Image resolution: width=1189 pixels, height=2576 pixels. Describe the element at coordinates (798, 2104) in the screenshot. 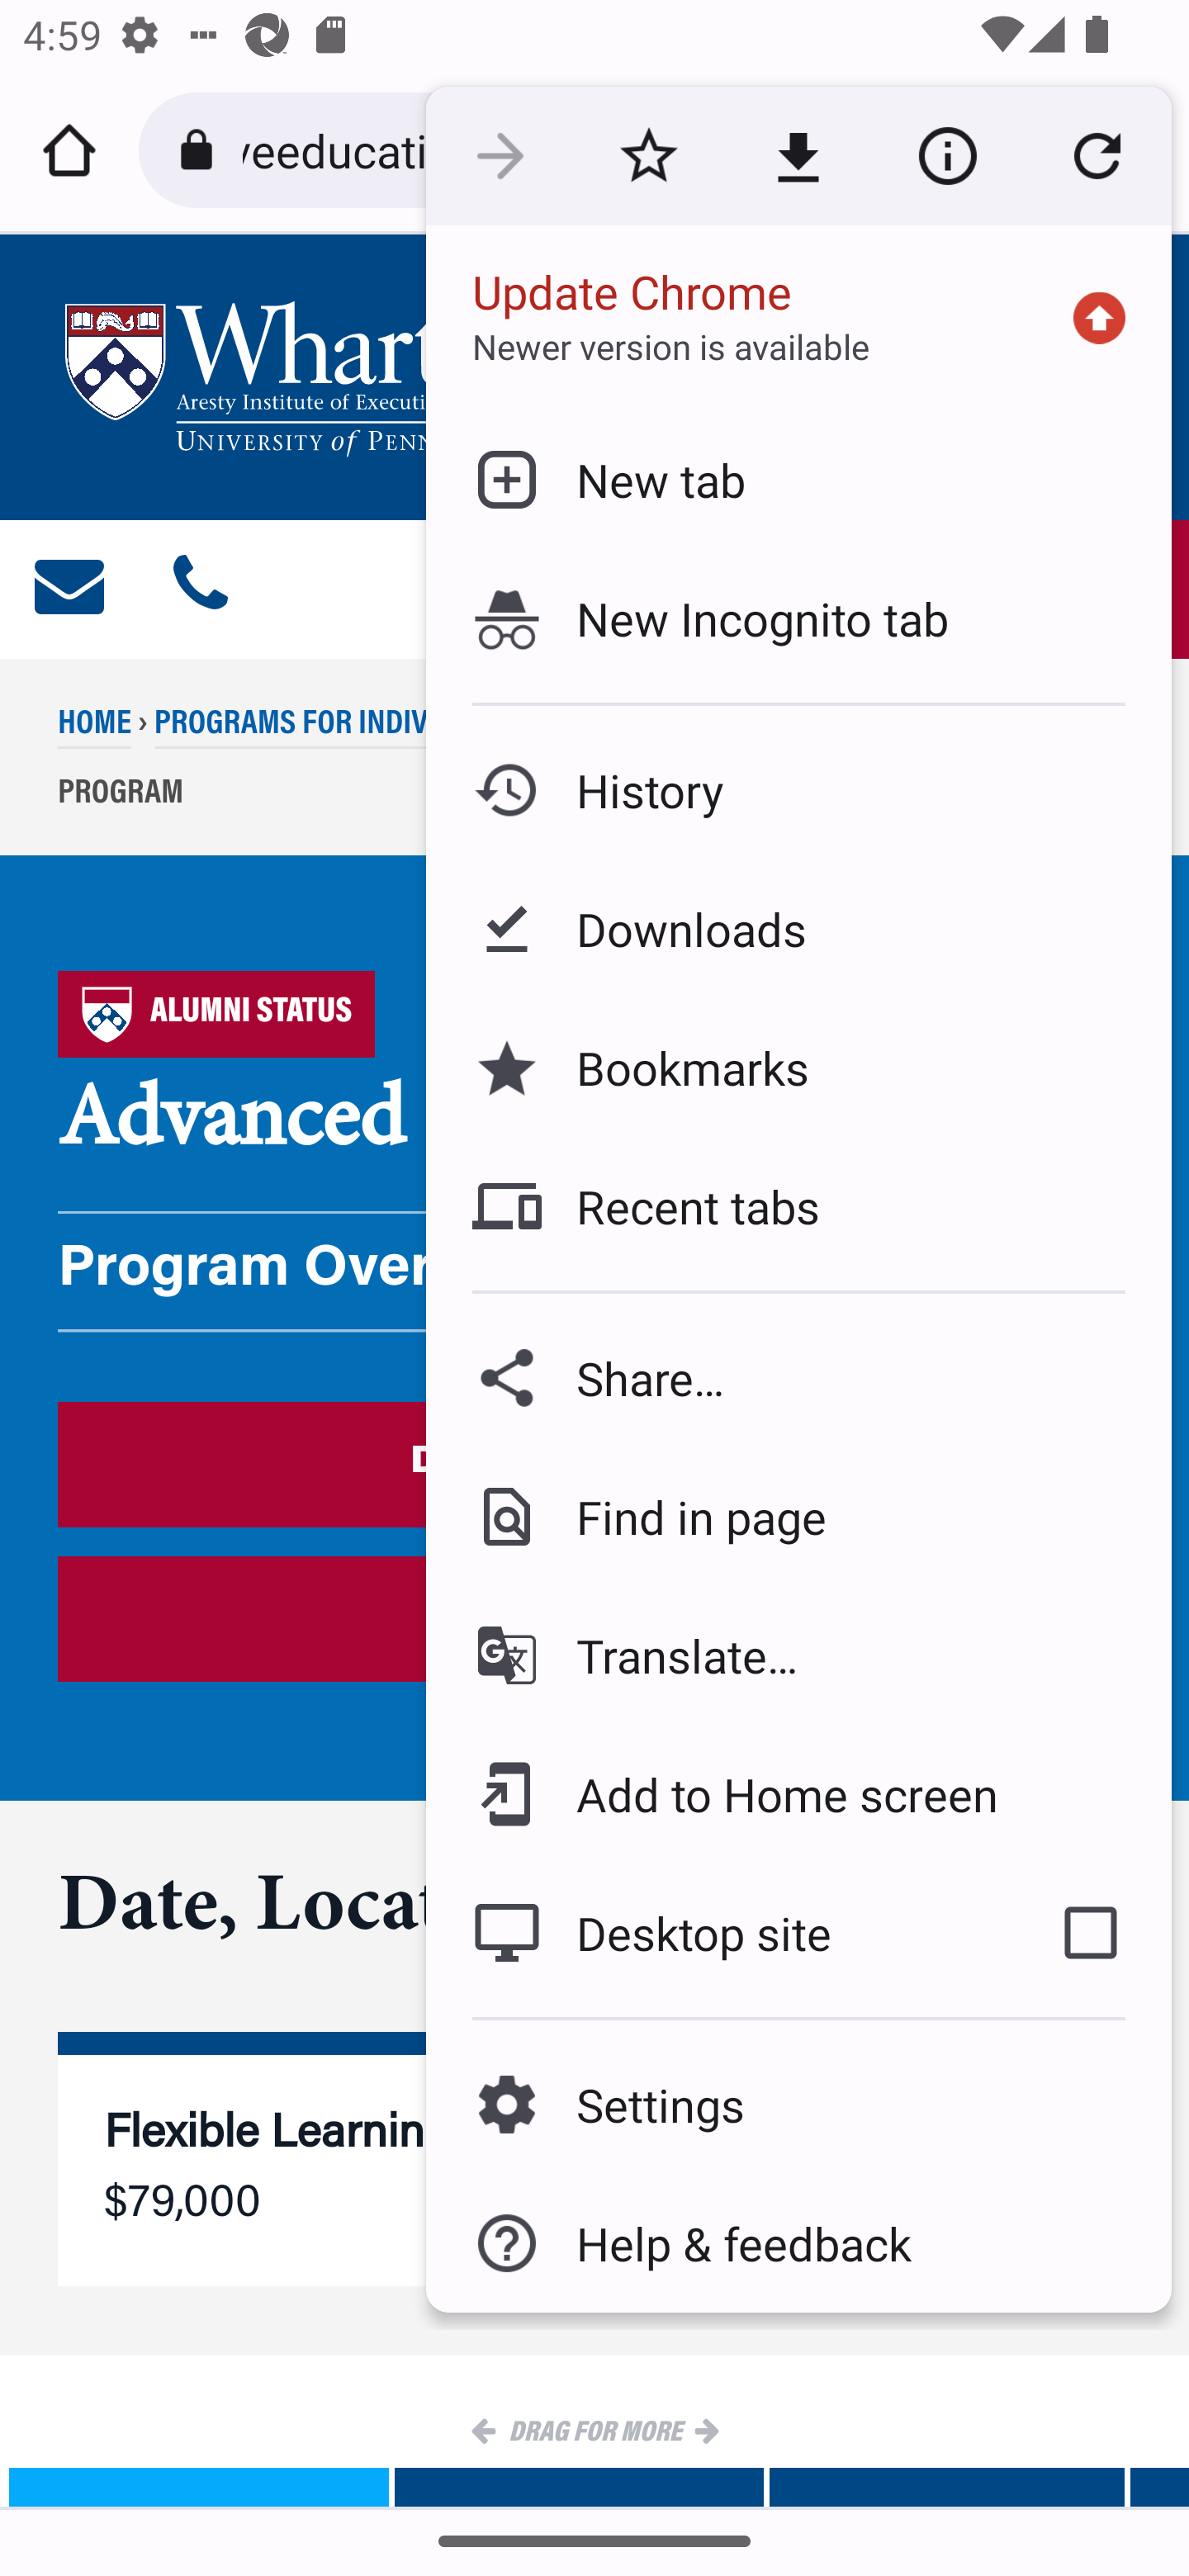

I see `Settings` at that location.